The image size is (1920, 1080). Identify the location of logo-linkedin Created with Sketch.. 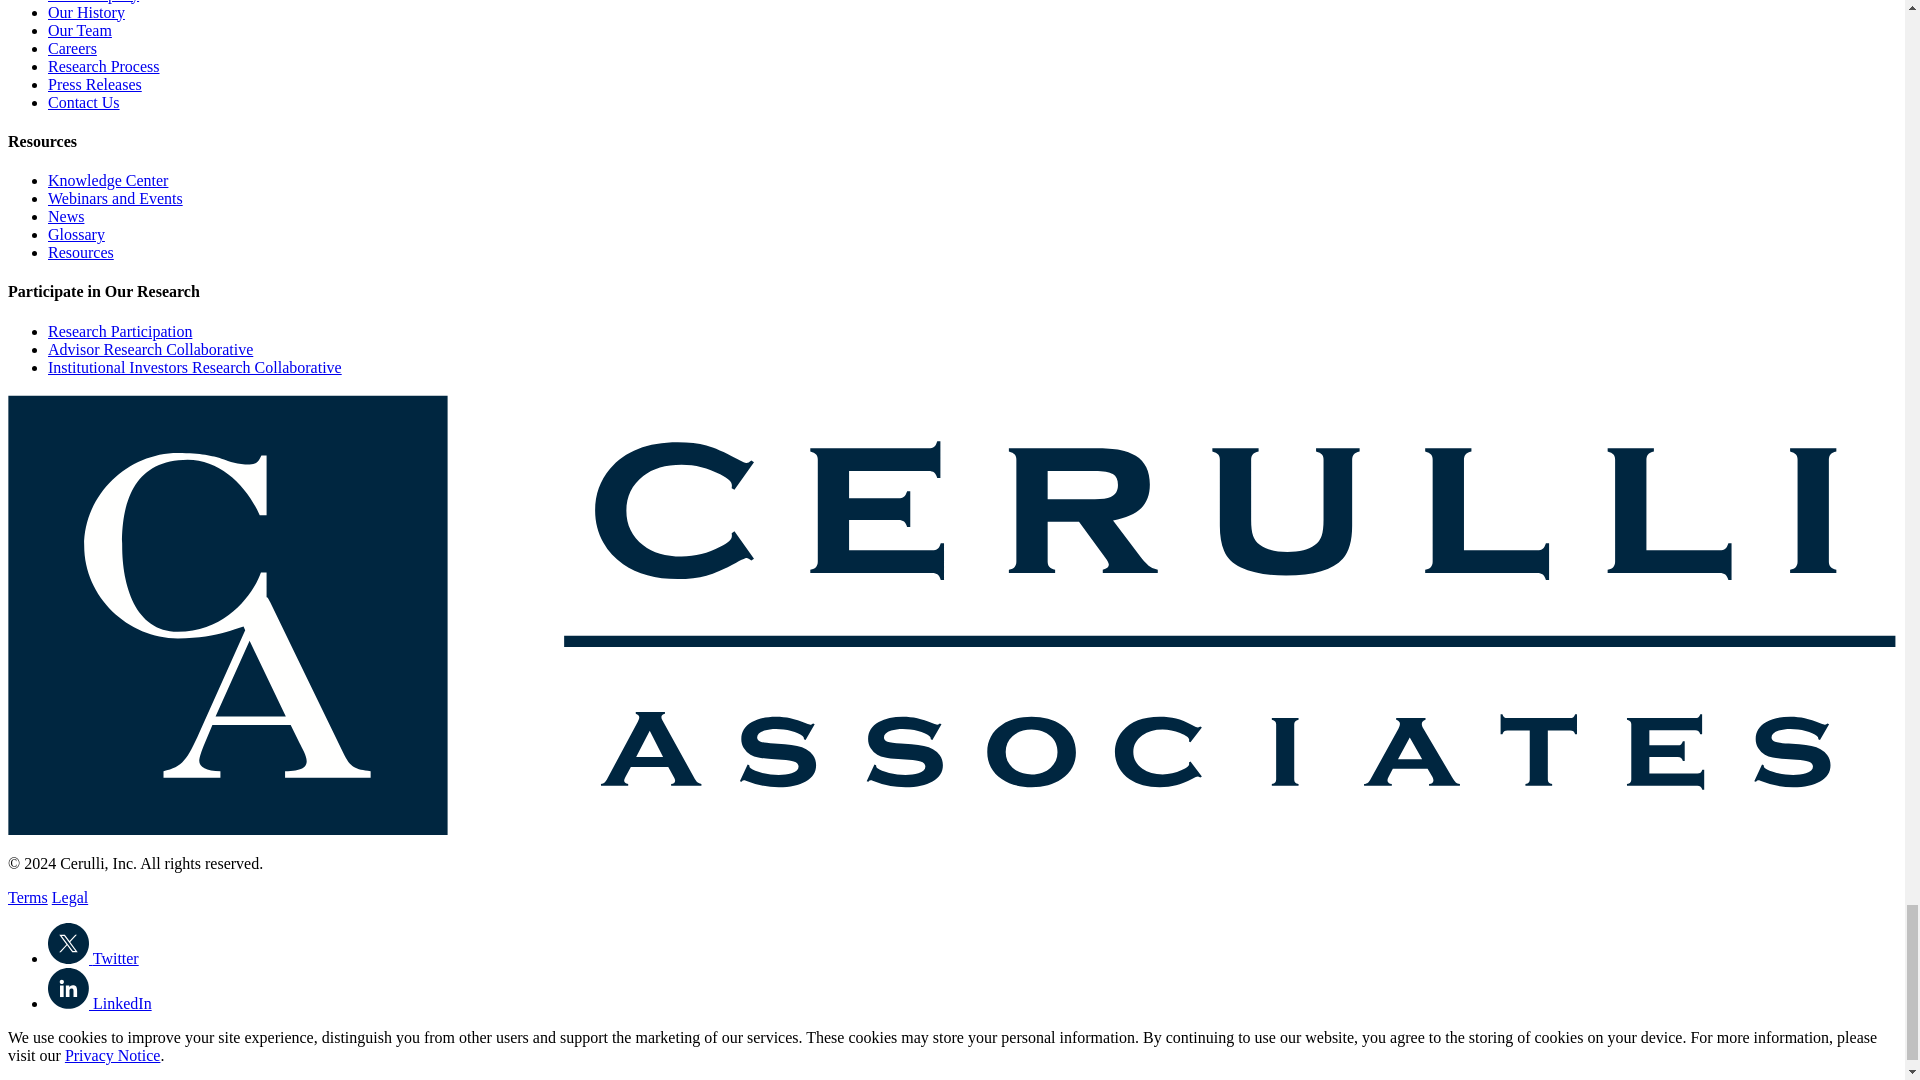
(68, 988).